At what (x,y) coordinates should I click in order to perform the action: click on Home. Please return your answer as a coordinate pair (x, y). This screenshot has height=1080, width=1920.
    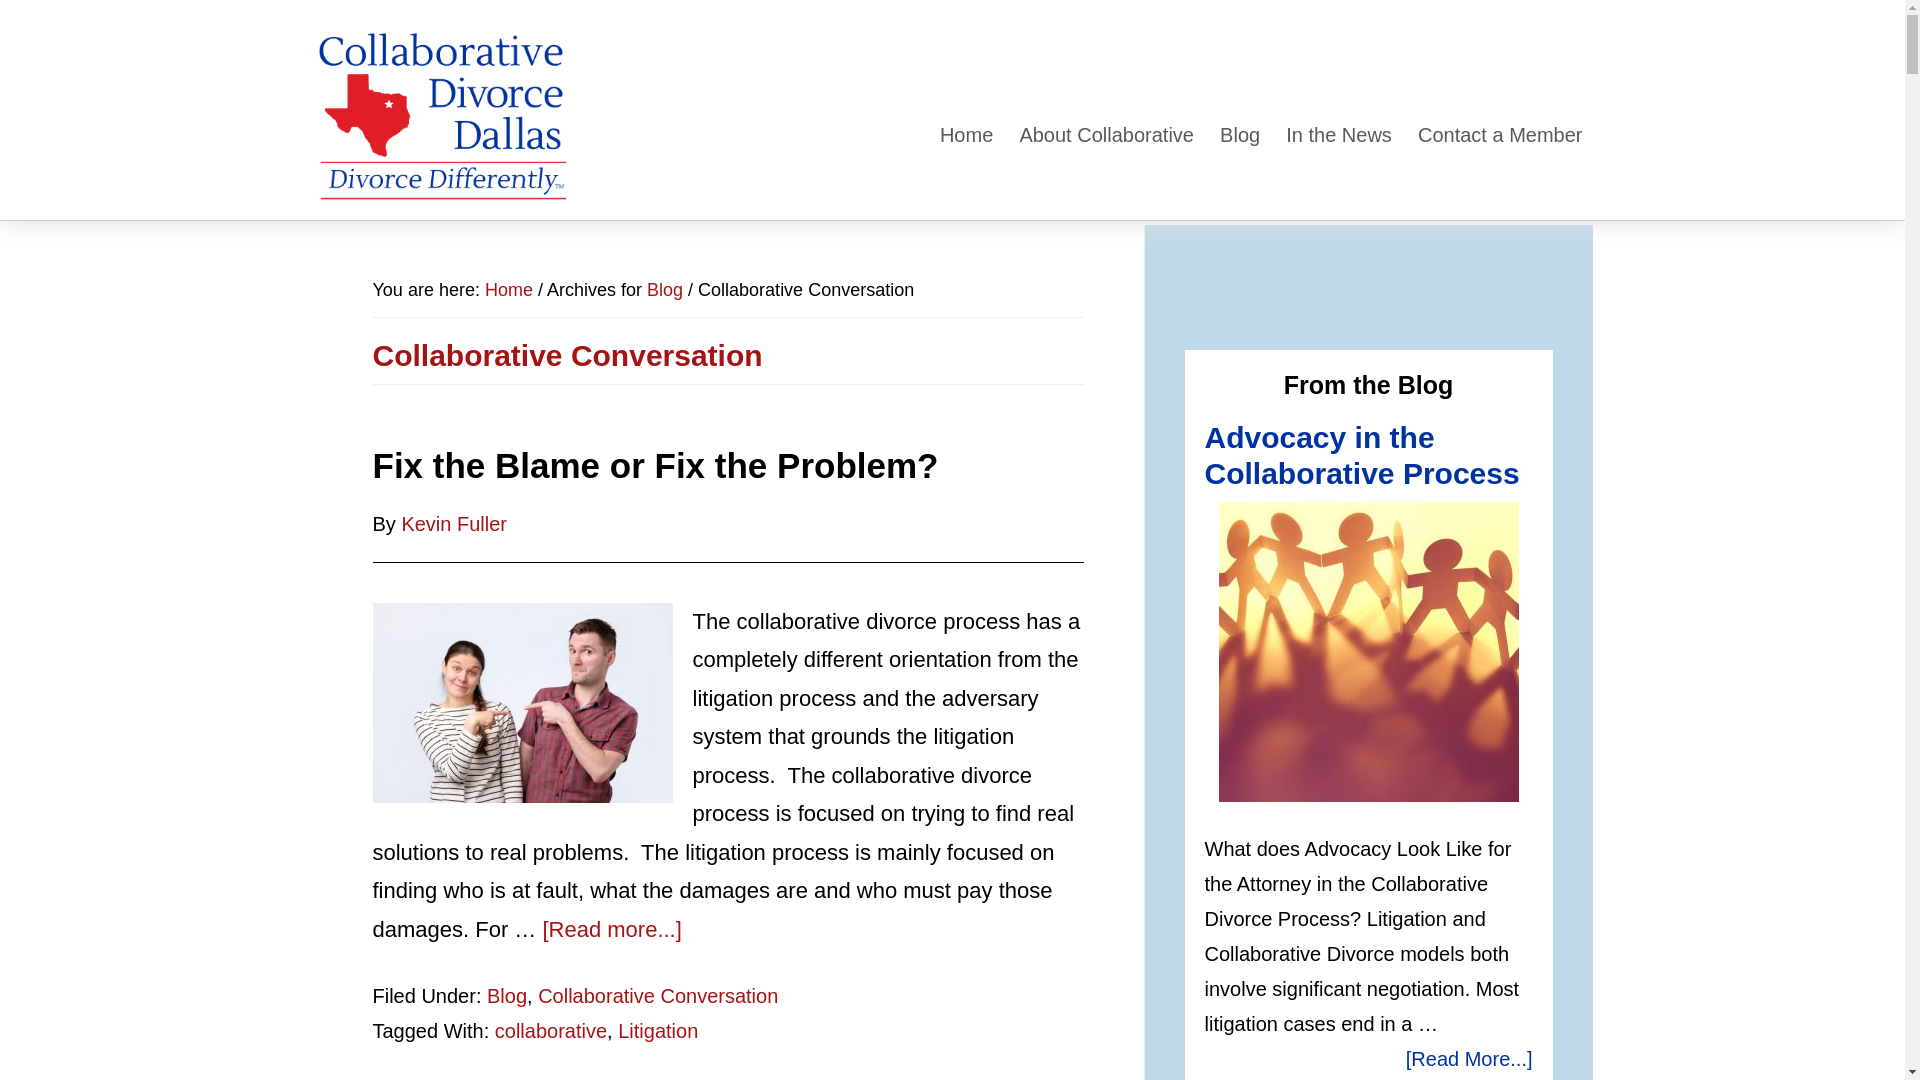
    Looking at the image, I should click on (966, 125).